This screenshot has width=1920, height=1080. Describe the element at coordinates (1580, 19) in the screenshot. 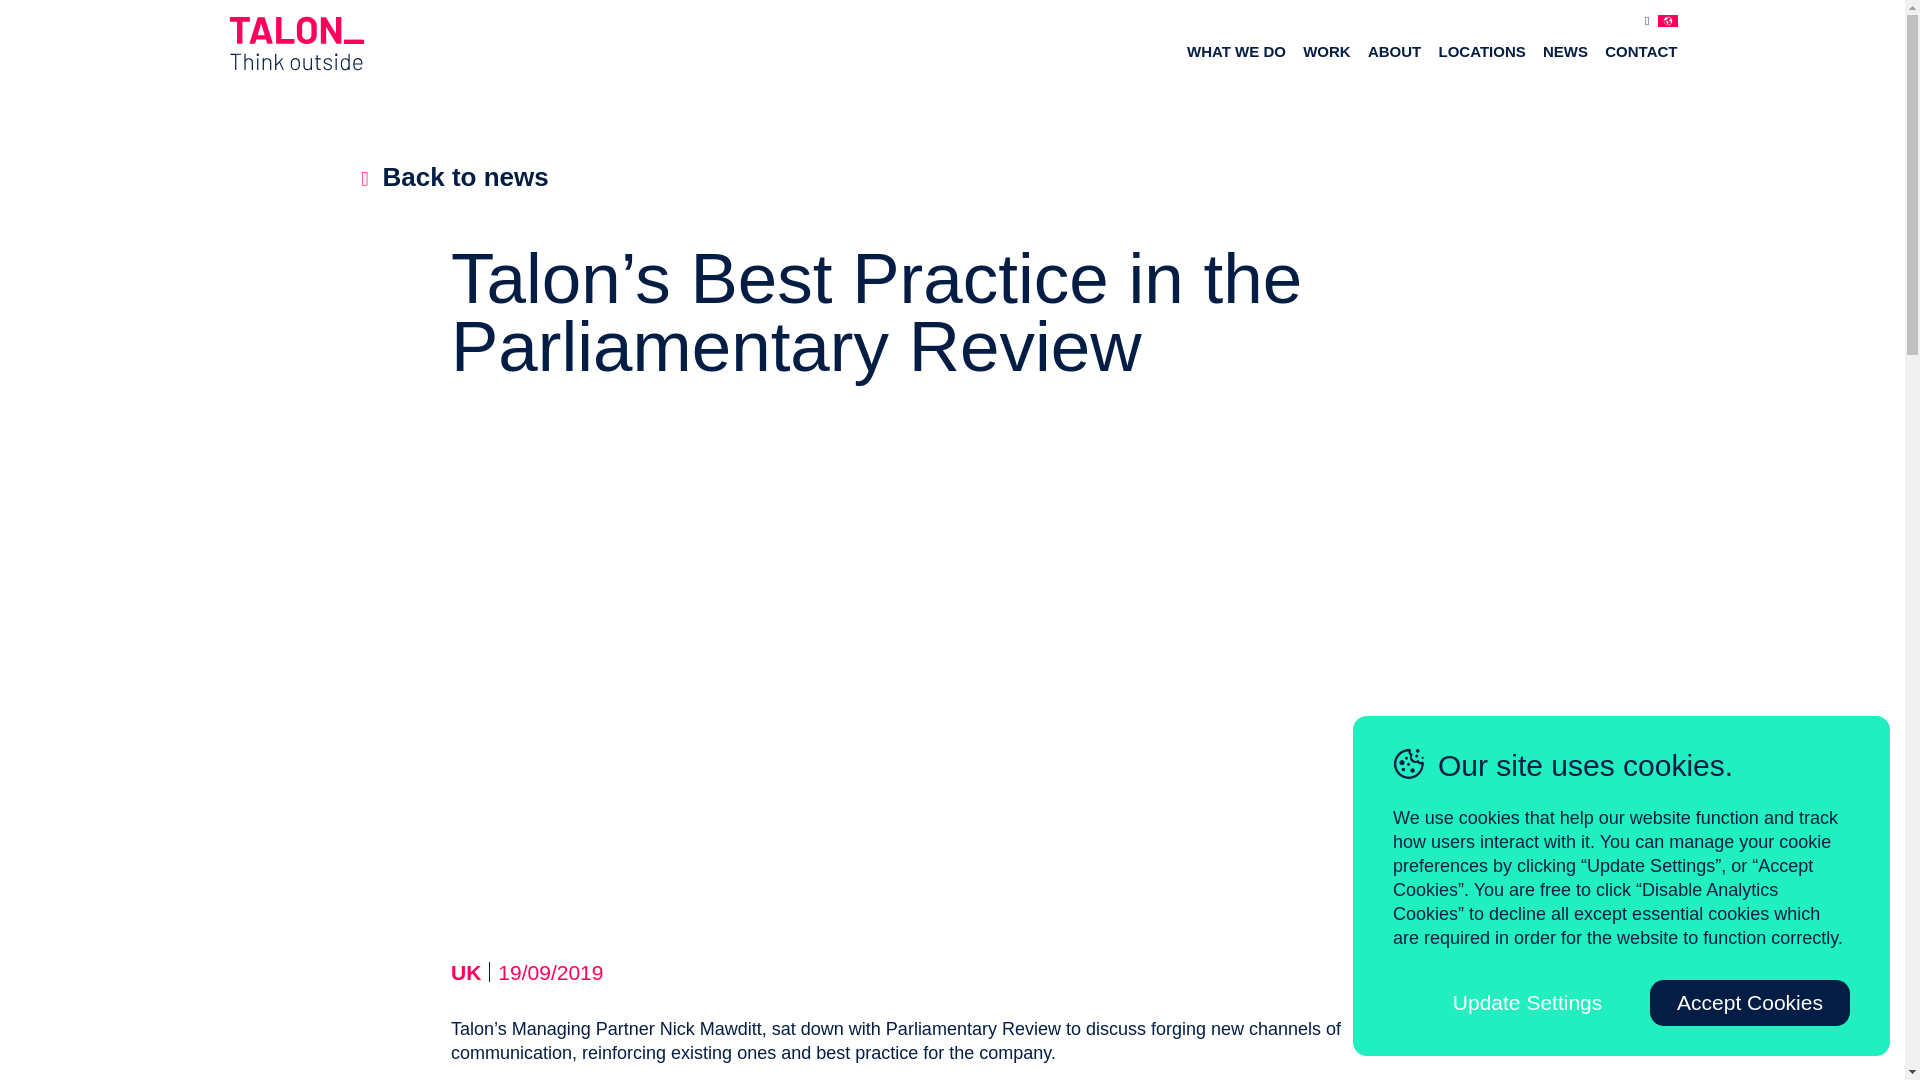

I see `YOUR LOCATION` at that location.